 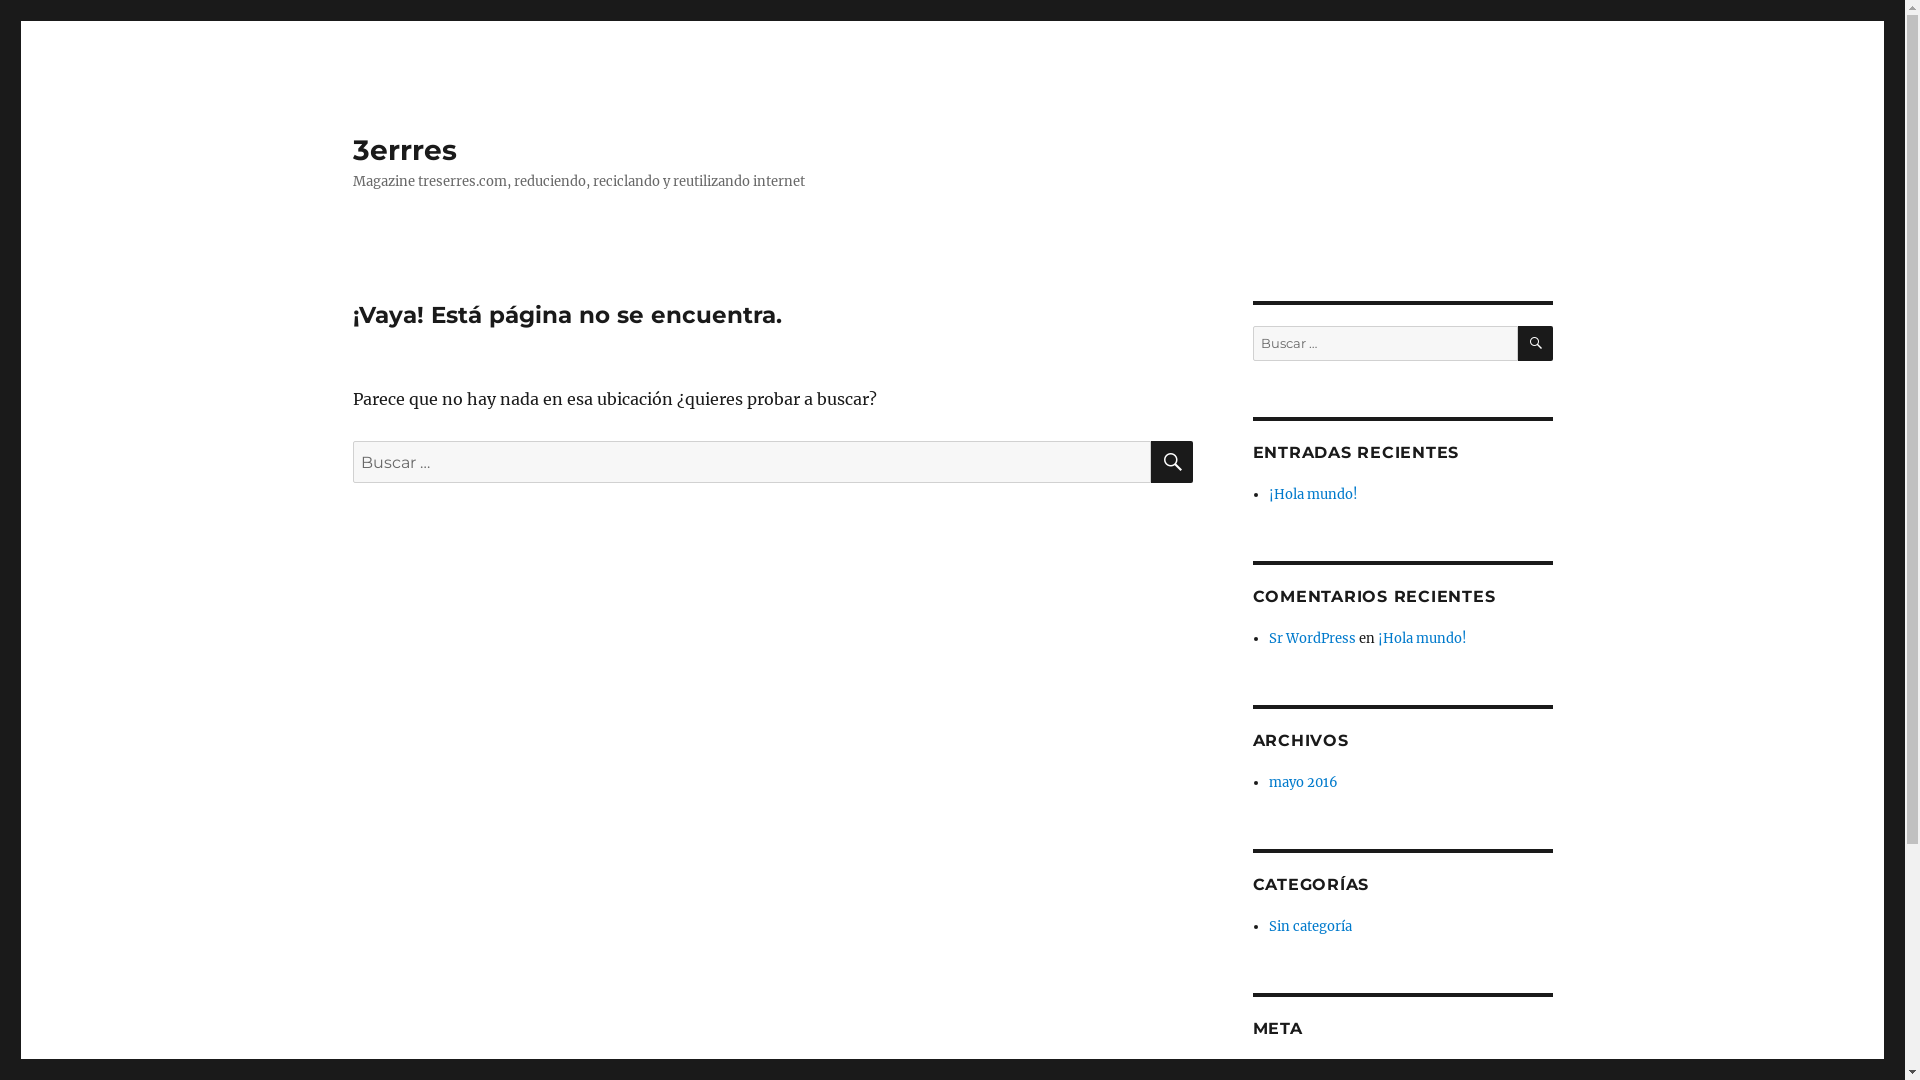 What do you see at coordinates (1304, 782) in the screenshot?
I see `mayo 2016` at bounding box center [1304, 782].